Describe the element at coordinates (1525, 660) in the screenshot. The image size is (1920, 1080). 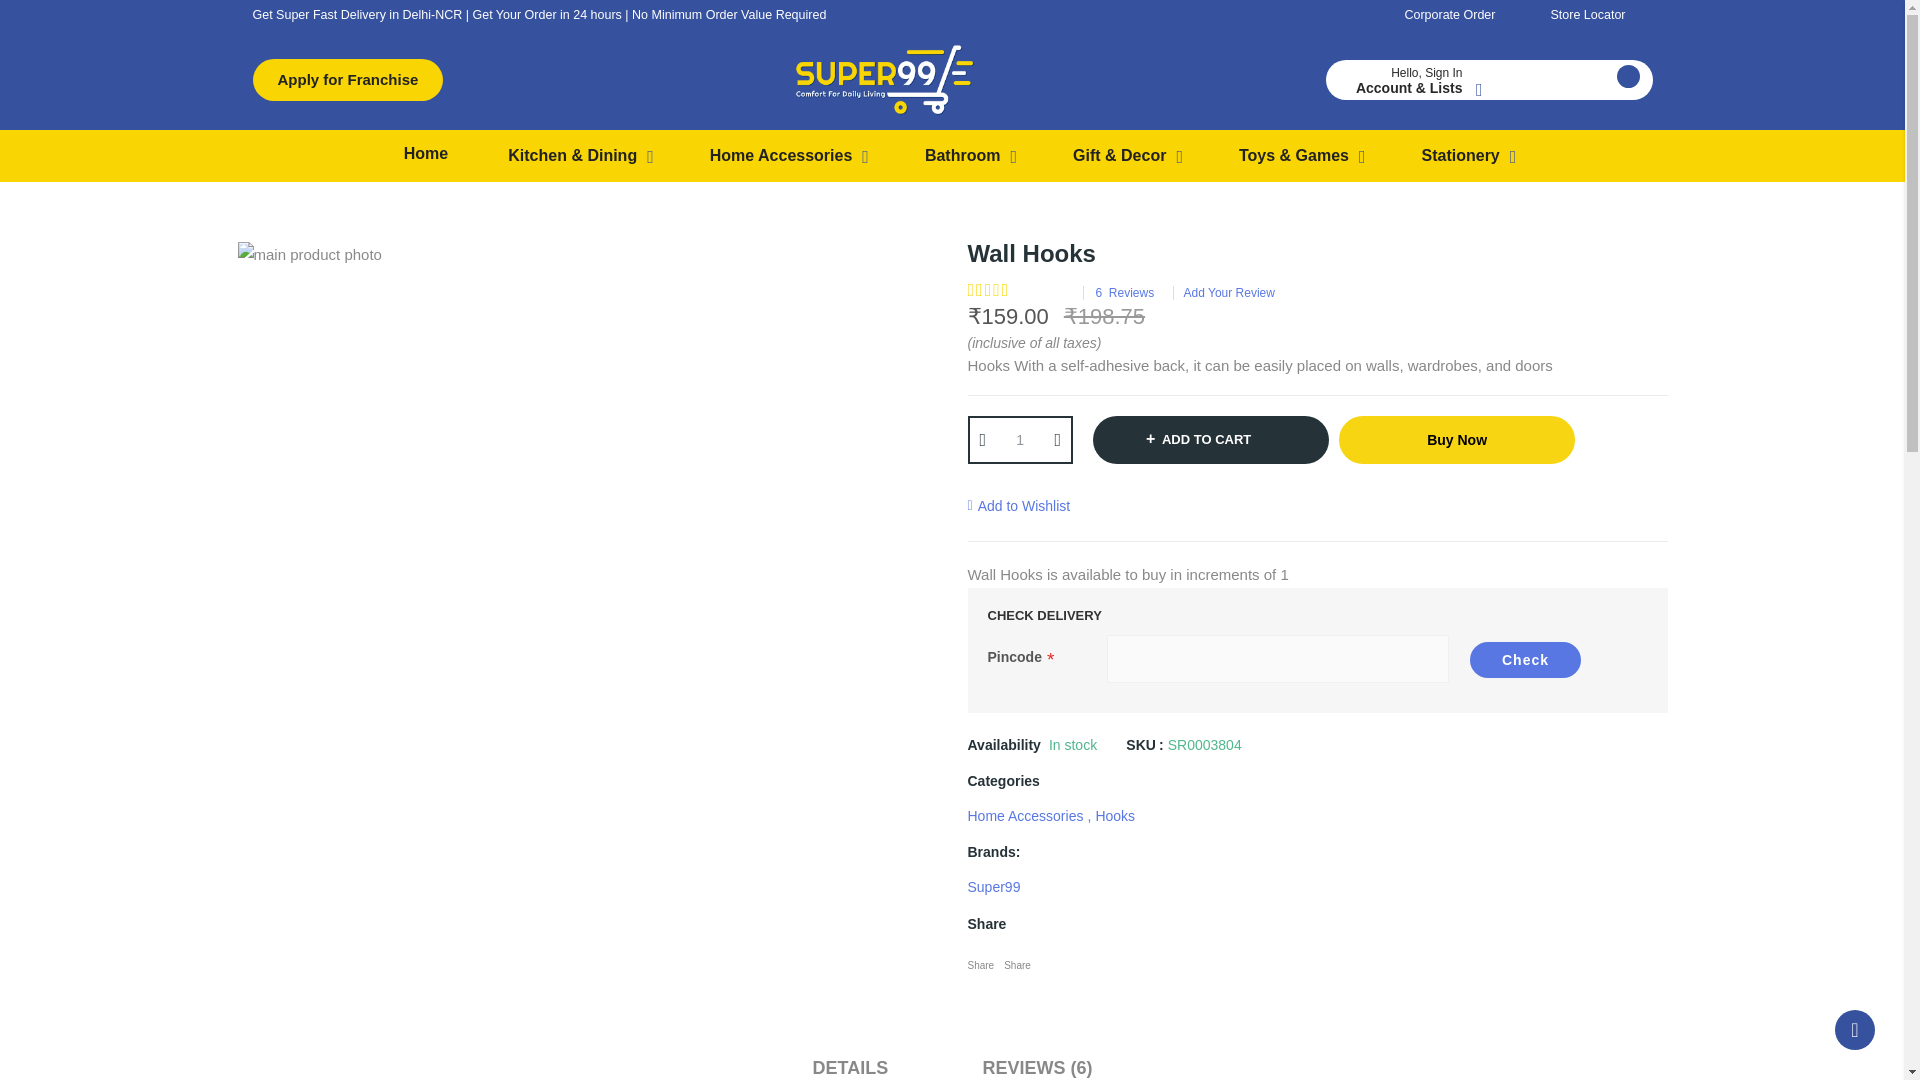
I see `Check` at that location.